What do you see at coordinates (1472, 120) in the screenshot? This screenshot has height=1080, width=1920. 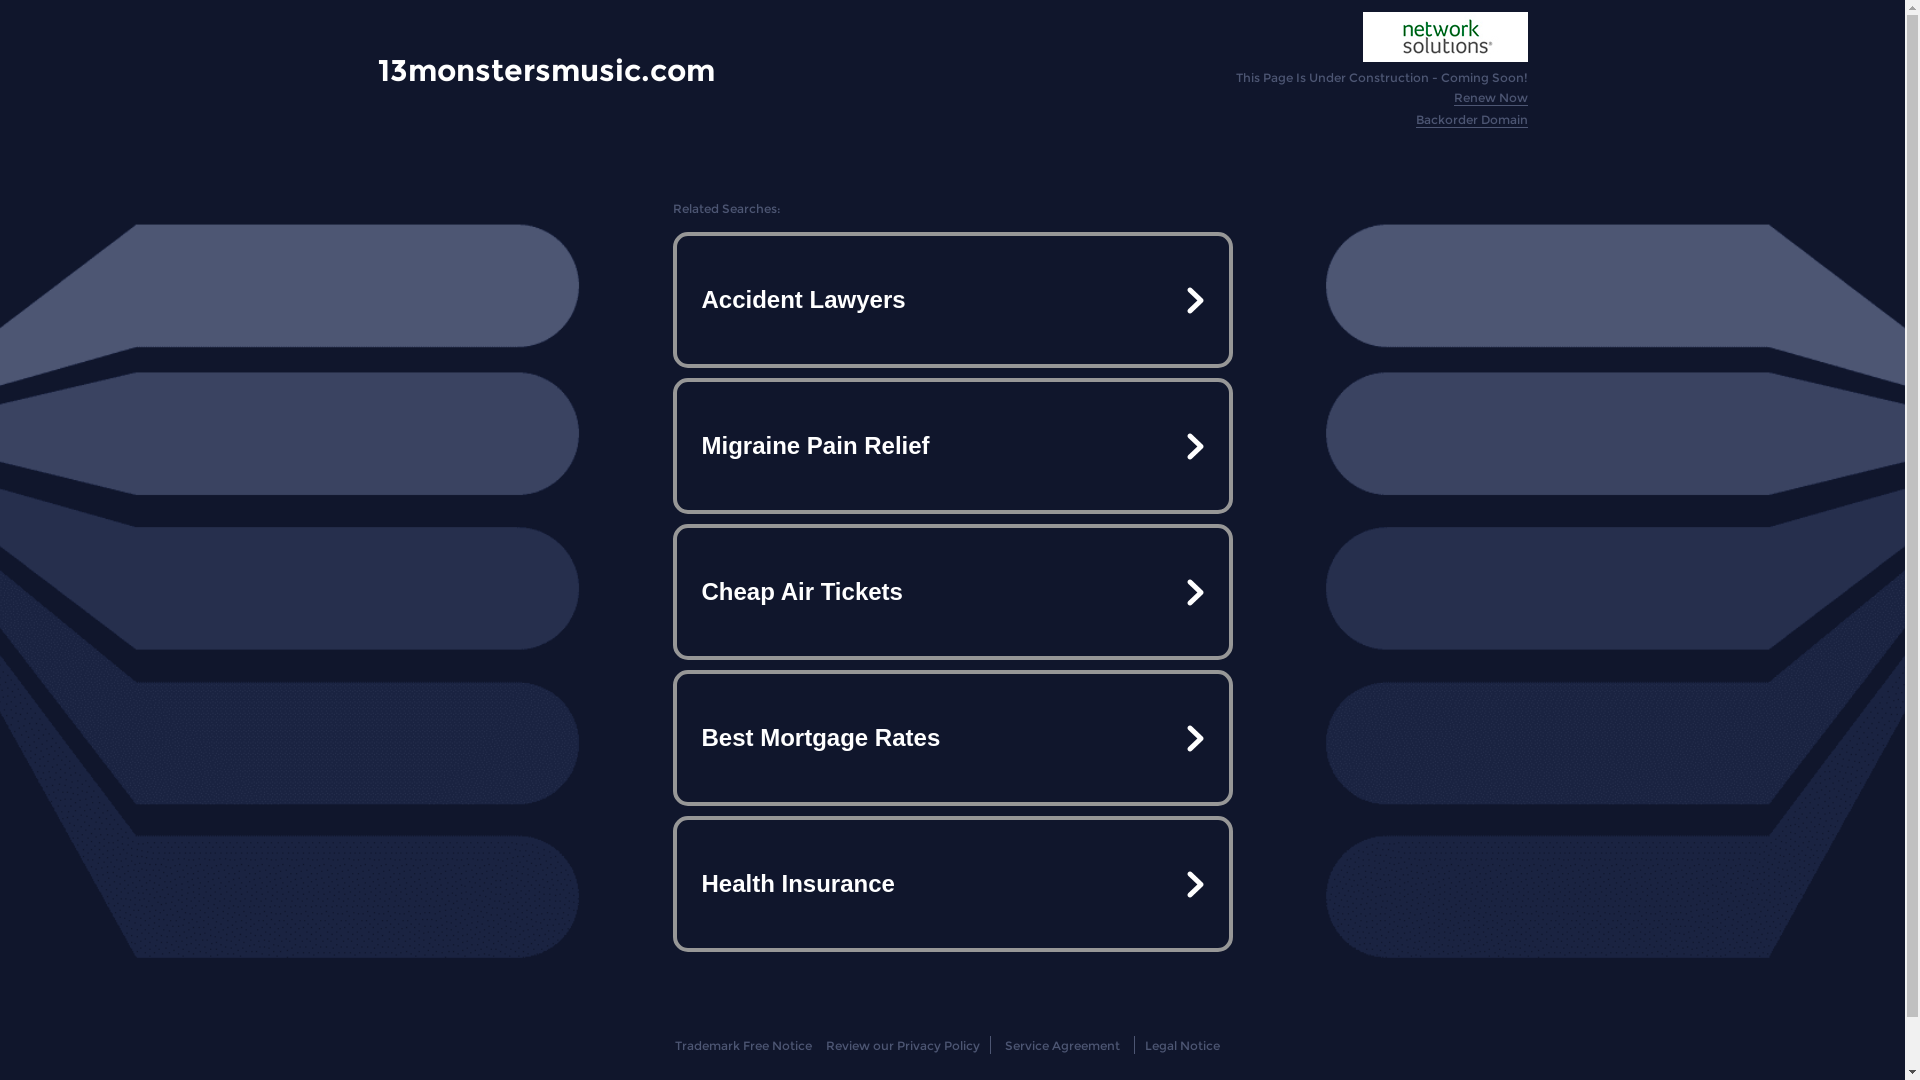 I see `Backorder Domain` at bounding box center [1472, 120].